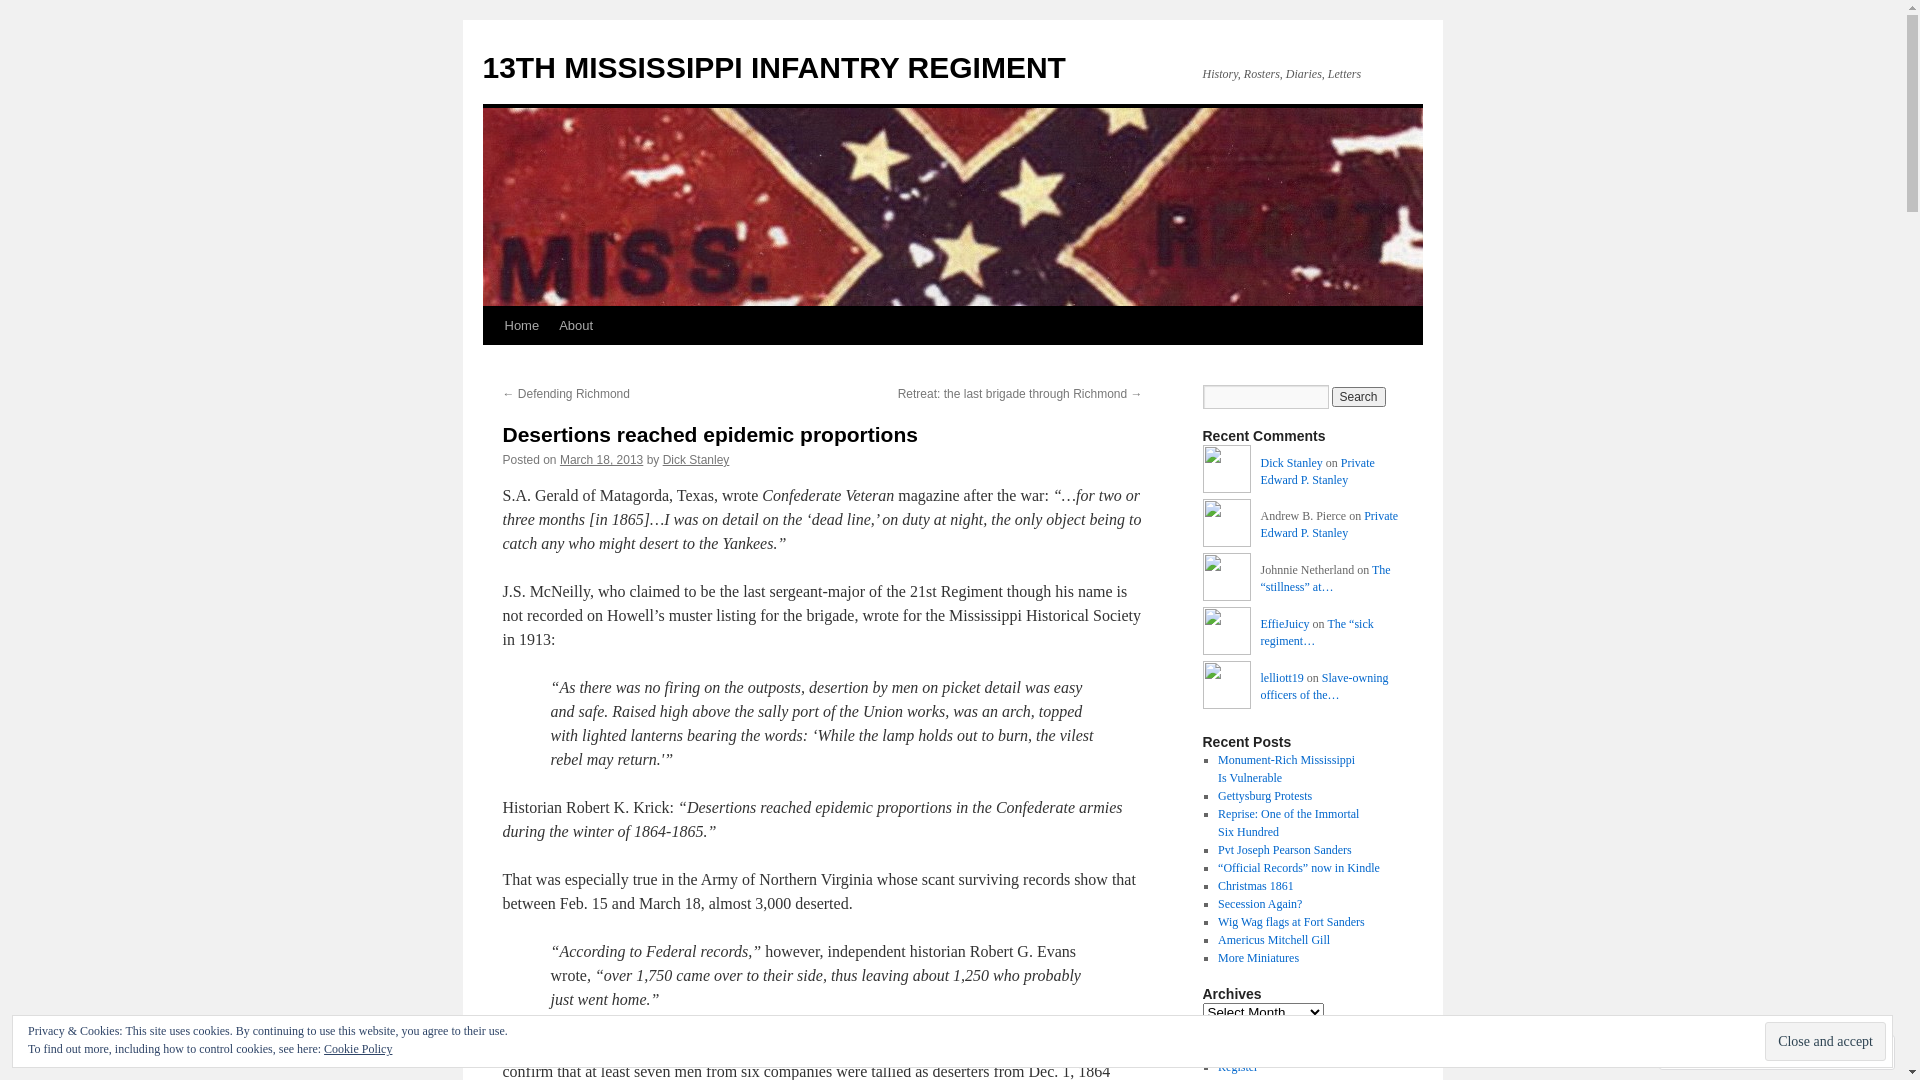 This screenshot has height=1080, width=1920. Describe the element at coordinates (1317, 472) in the screenshot. I see `Private Edward P. Stanley` at that location.